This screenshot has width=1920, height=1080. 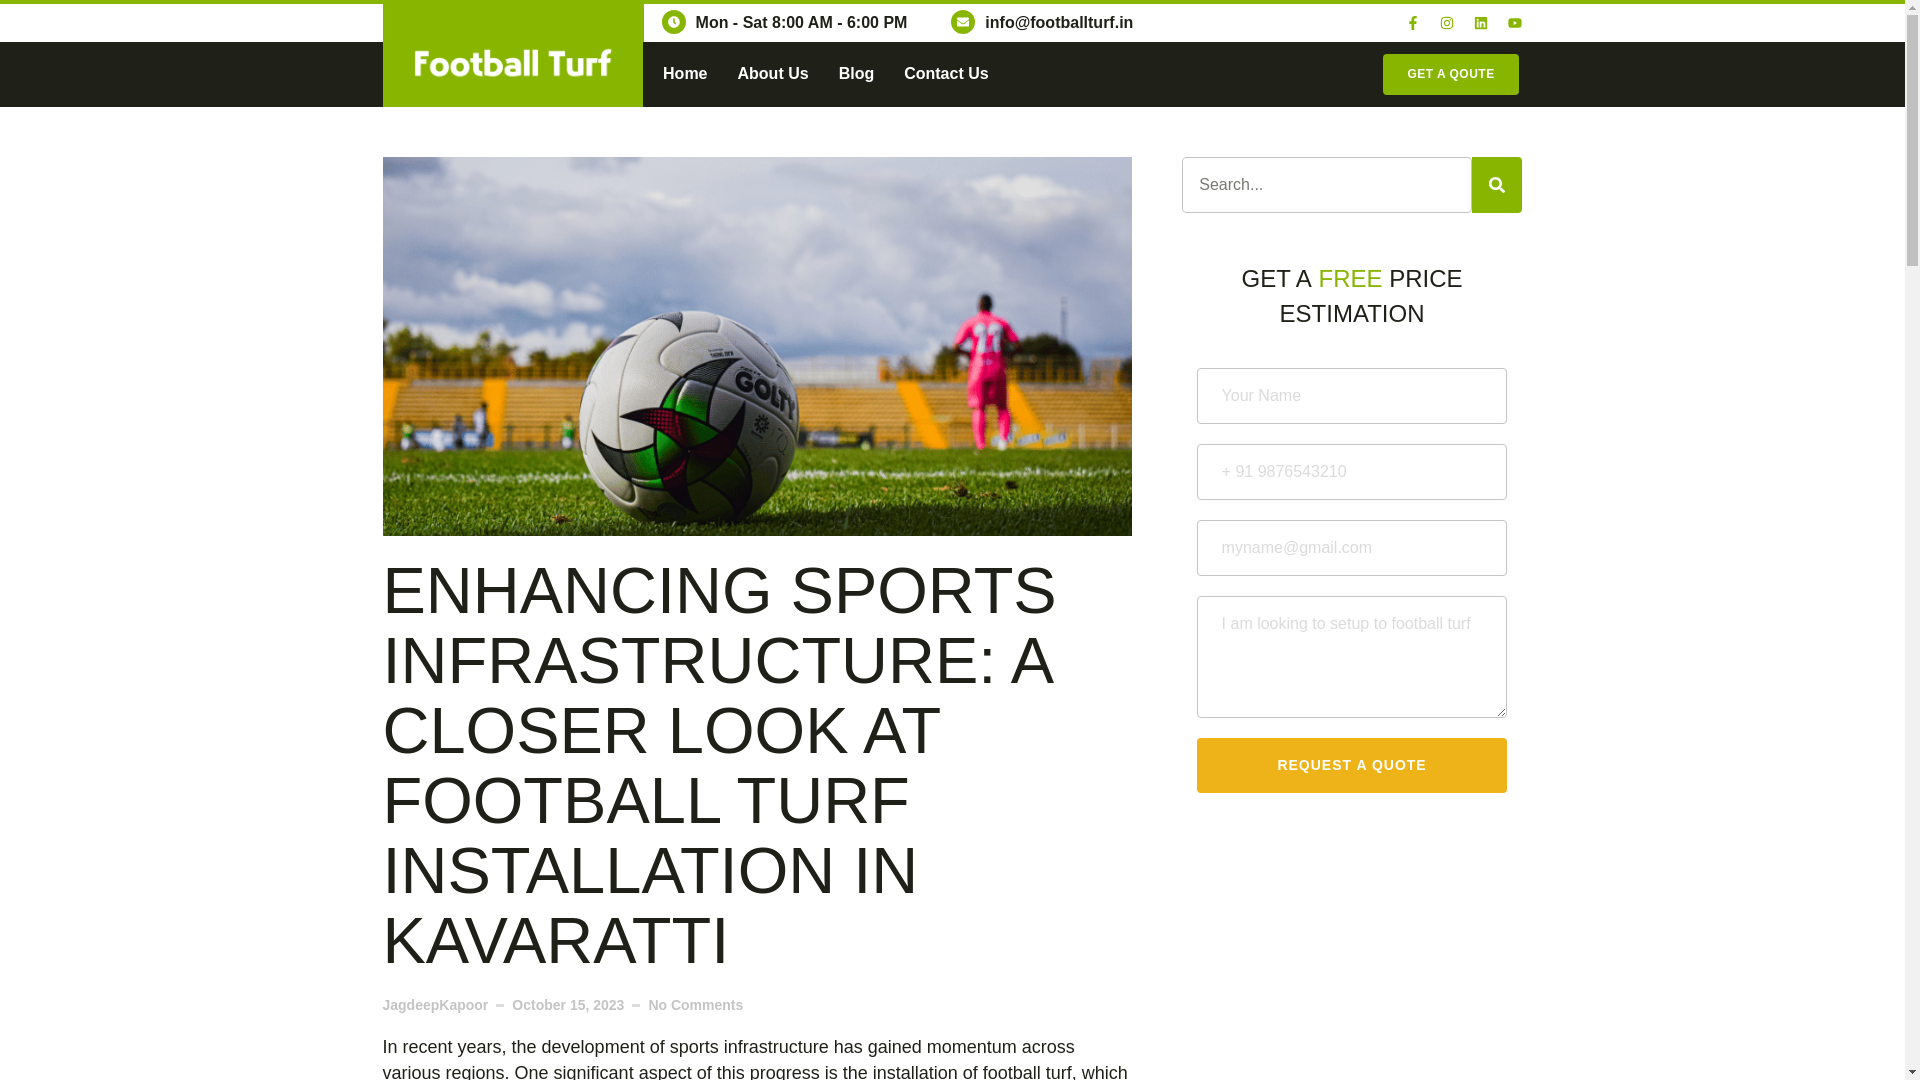 I want to click on No Comments, so click(x=696, y=1005).